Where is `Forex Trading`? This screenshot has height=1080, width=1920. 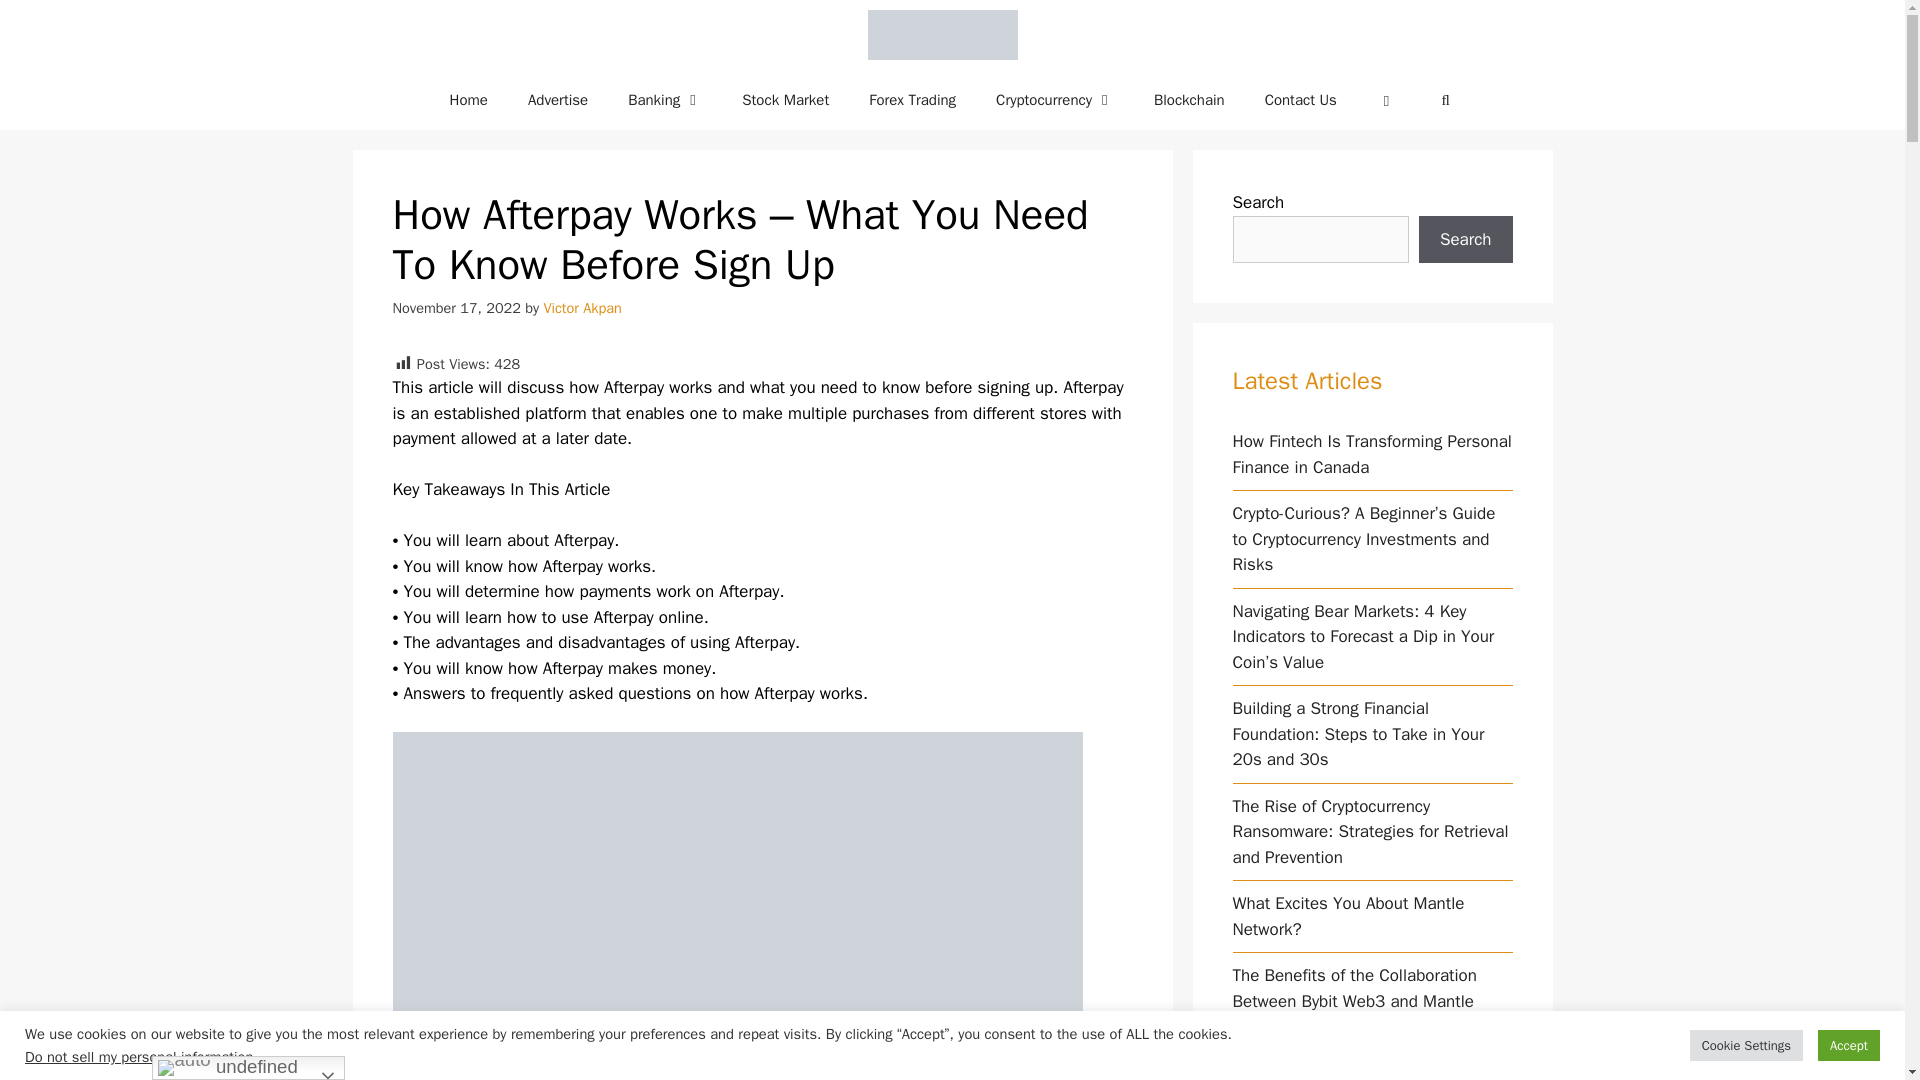 Forex Trading is located at coordinates (912, 100).